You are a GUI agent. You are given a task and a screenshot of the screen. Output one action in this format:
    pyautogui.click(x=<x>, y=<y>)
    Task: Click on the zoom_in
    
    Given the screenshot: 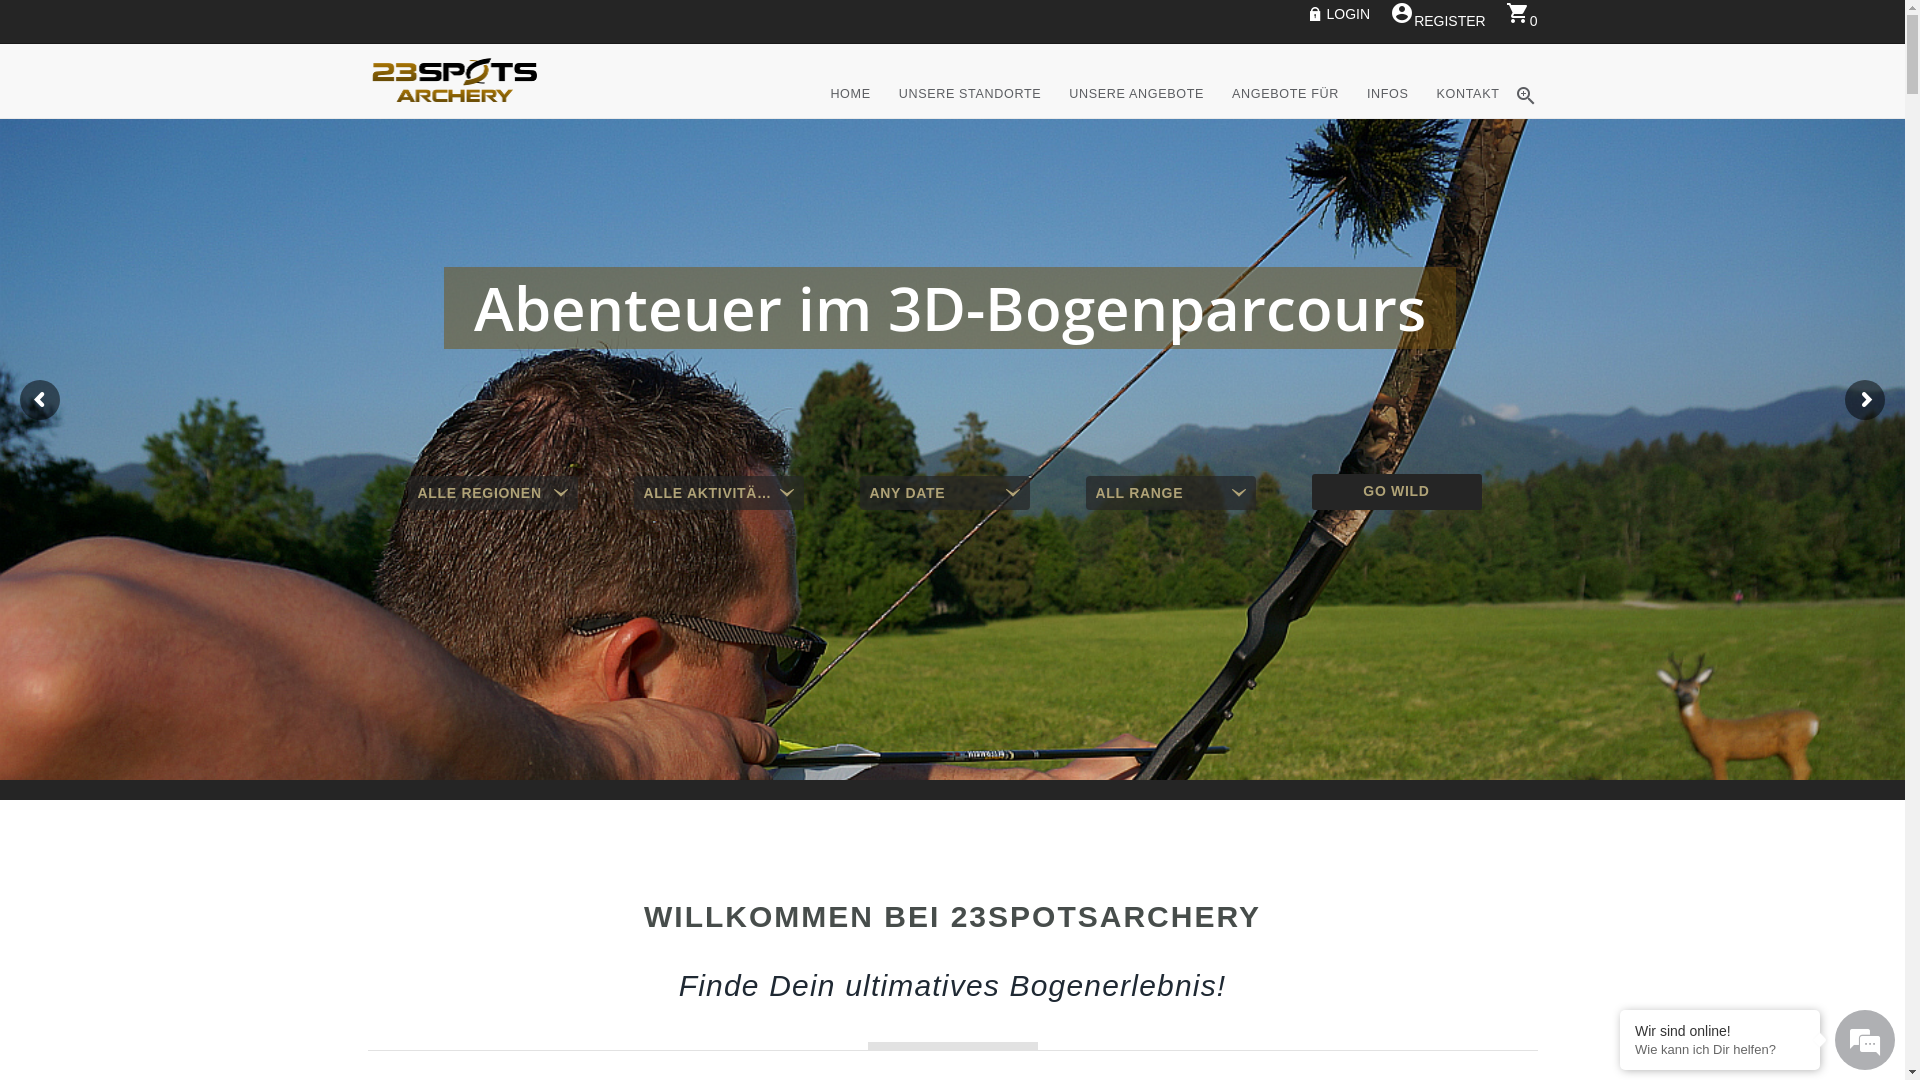 What is the action you would take?
    pyautogui.click(x=1526, y=115)
    